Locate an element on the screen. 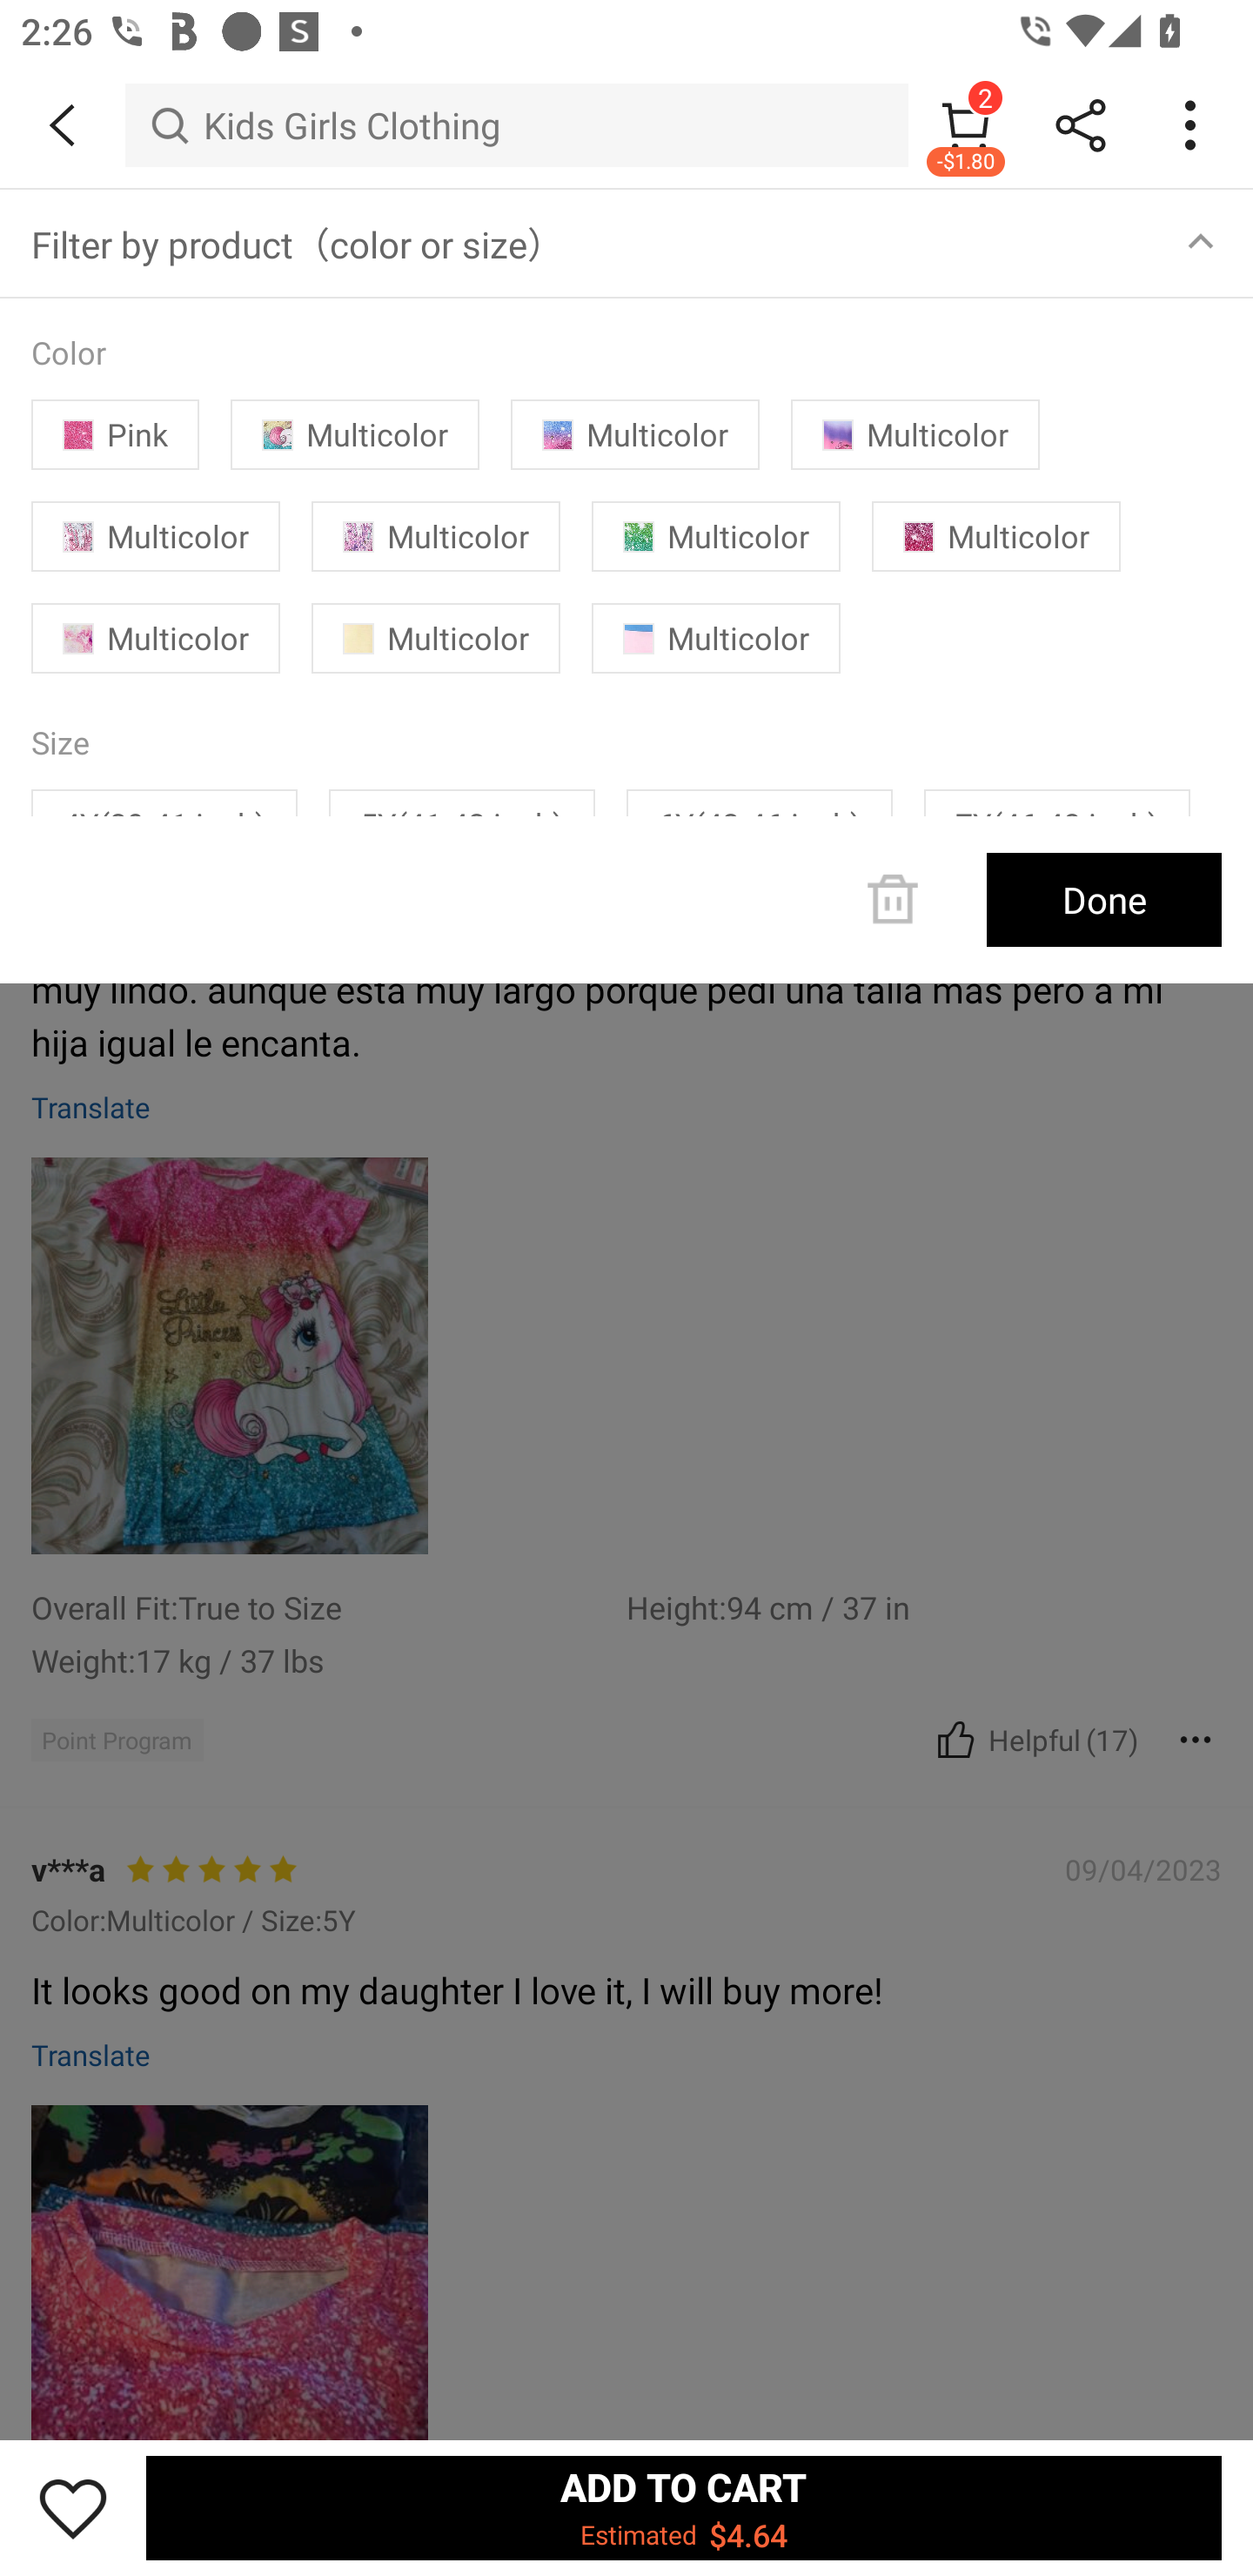 This screenshot has width=1253, height=2576. Multicolor is located at coordinates (715, 637).